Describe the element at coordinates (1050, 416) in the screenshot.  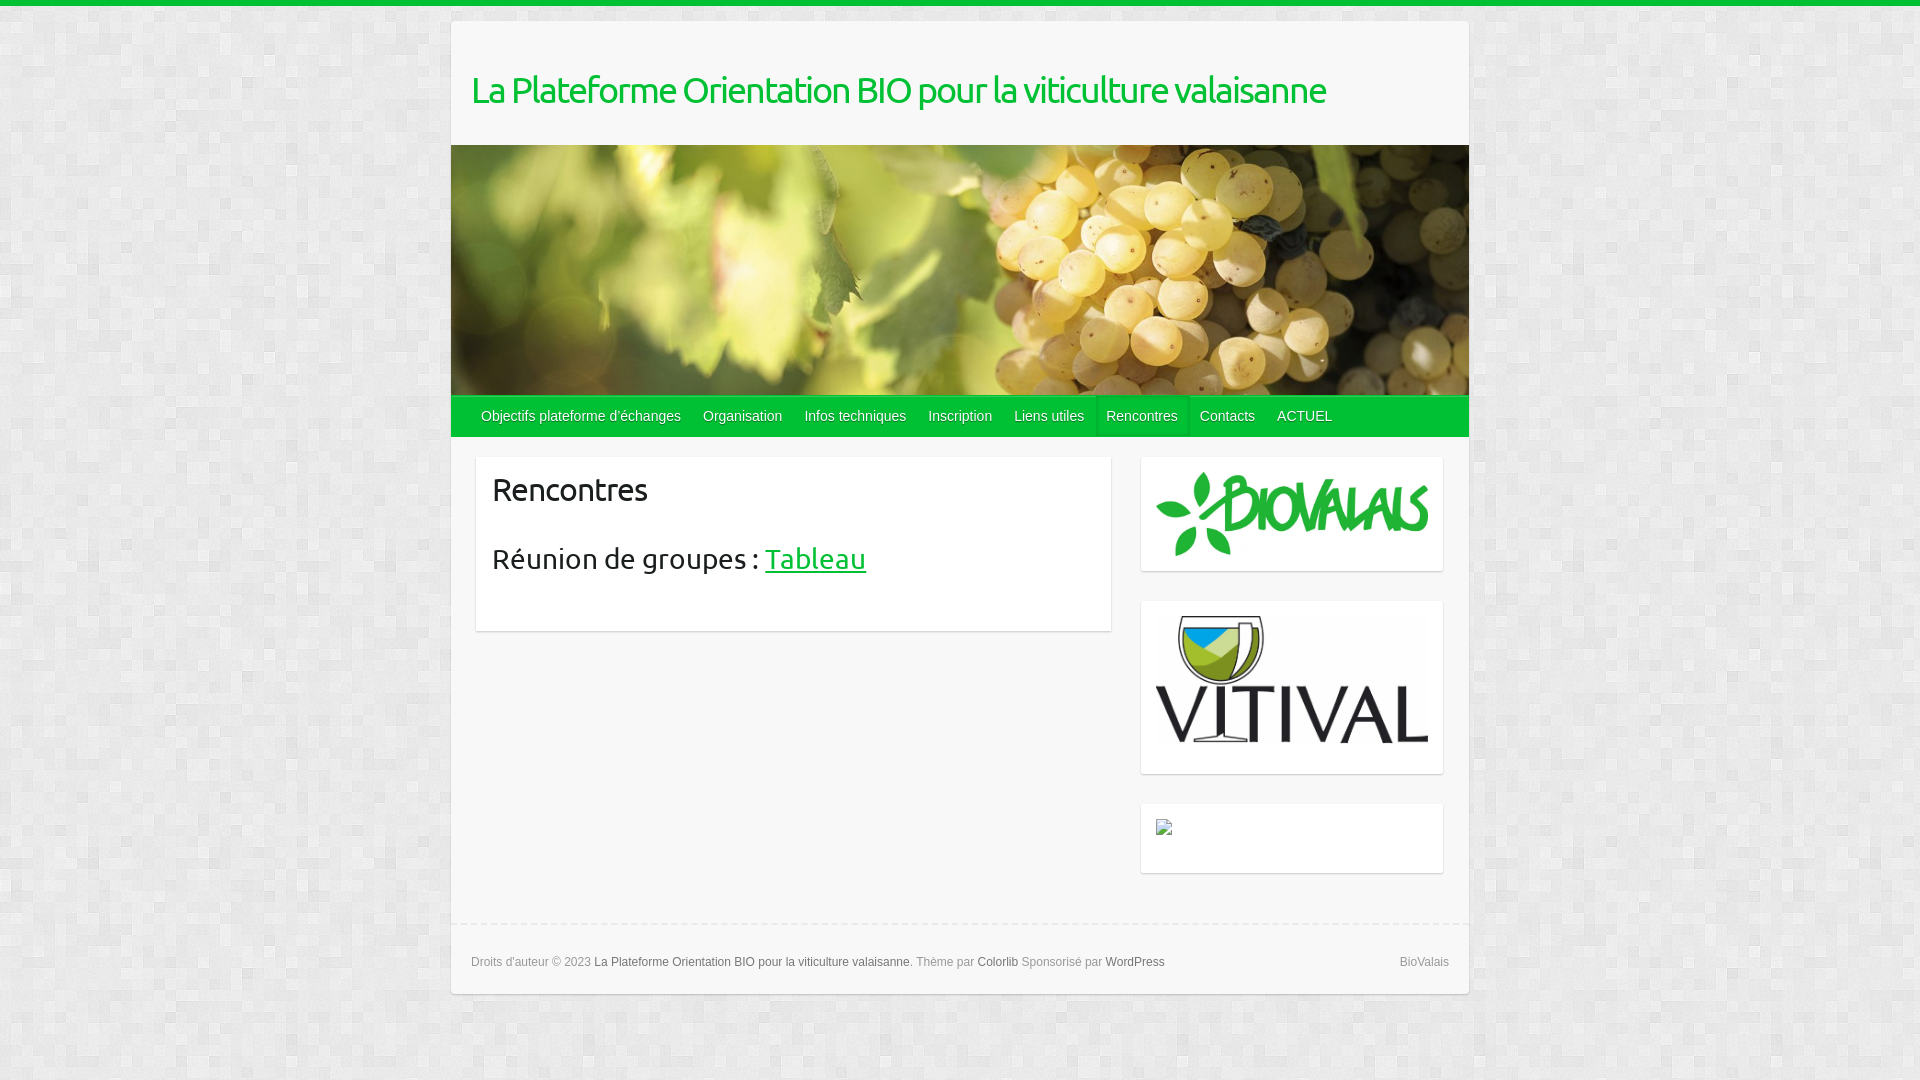
I see `Liens utiles` at that location.